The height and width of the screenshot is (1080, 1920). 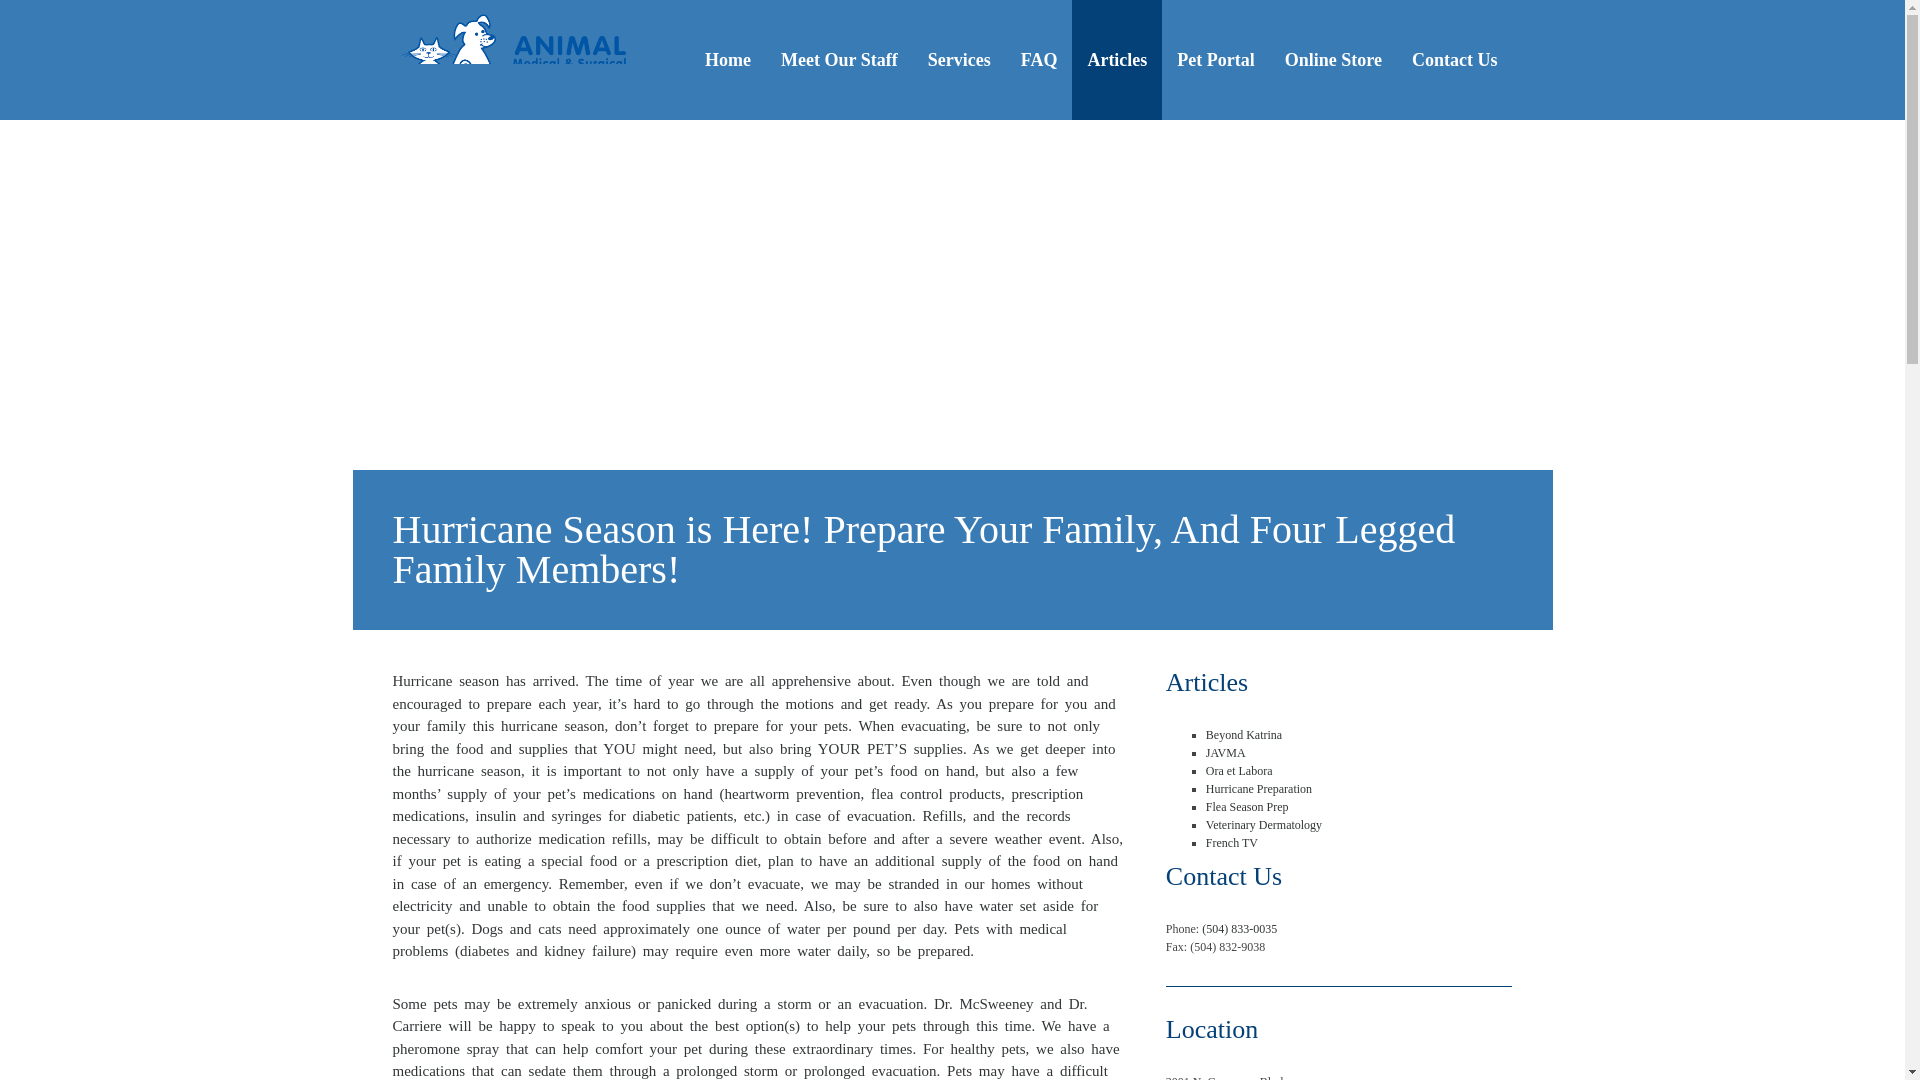 What do you see at coordinates (1244, 734) in the screenshot?
I see `Beyond Katrina` at bounding box center [1244, 734].